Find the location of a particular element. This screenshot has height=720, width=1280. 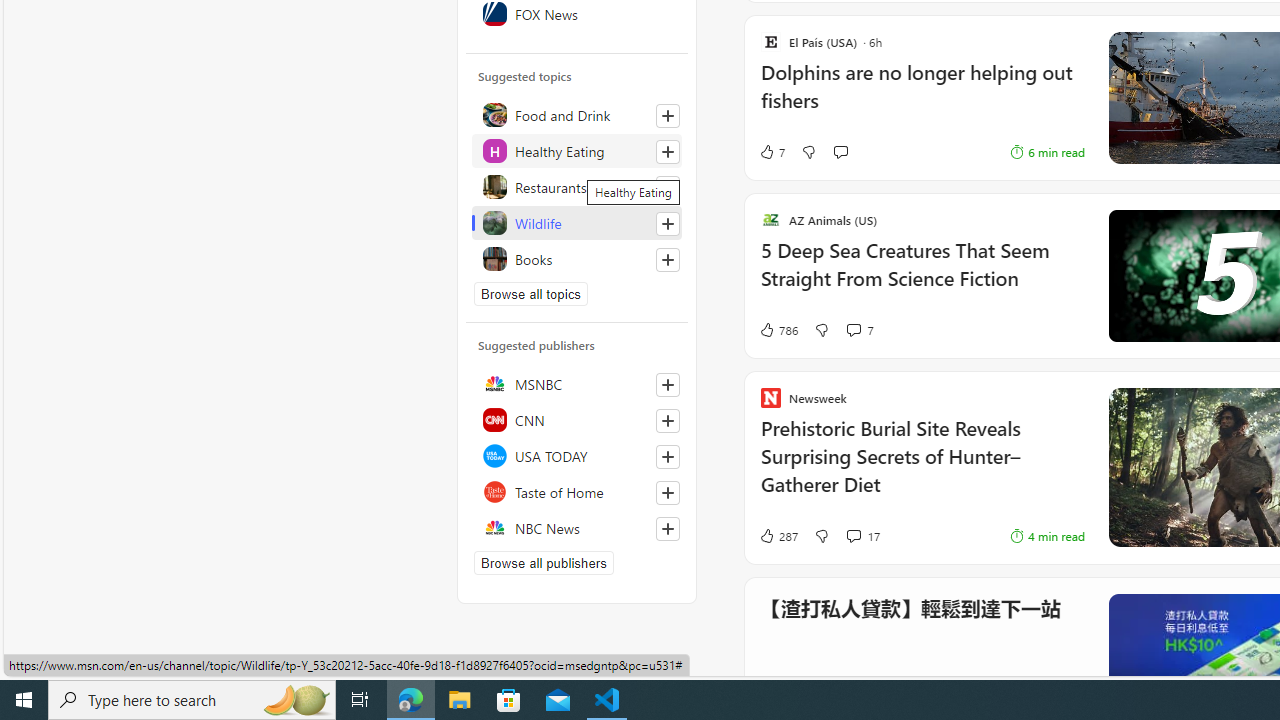

Healthy Eating is located at coordinates (577, 150).